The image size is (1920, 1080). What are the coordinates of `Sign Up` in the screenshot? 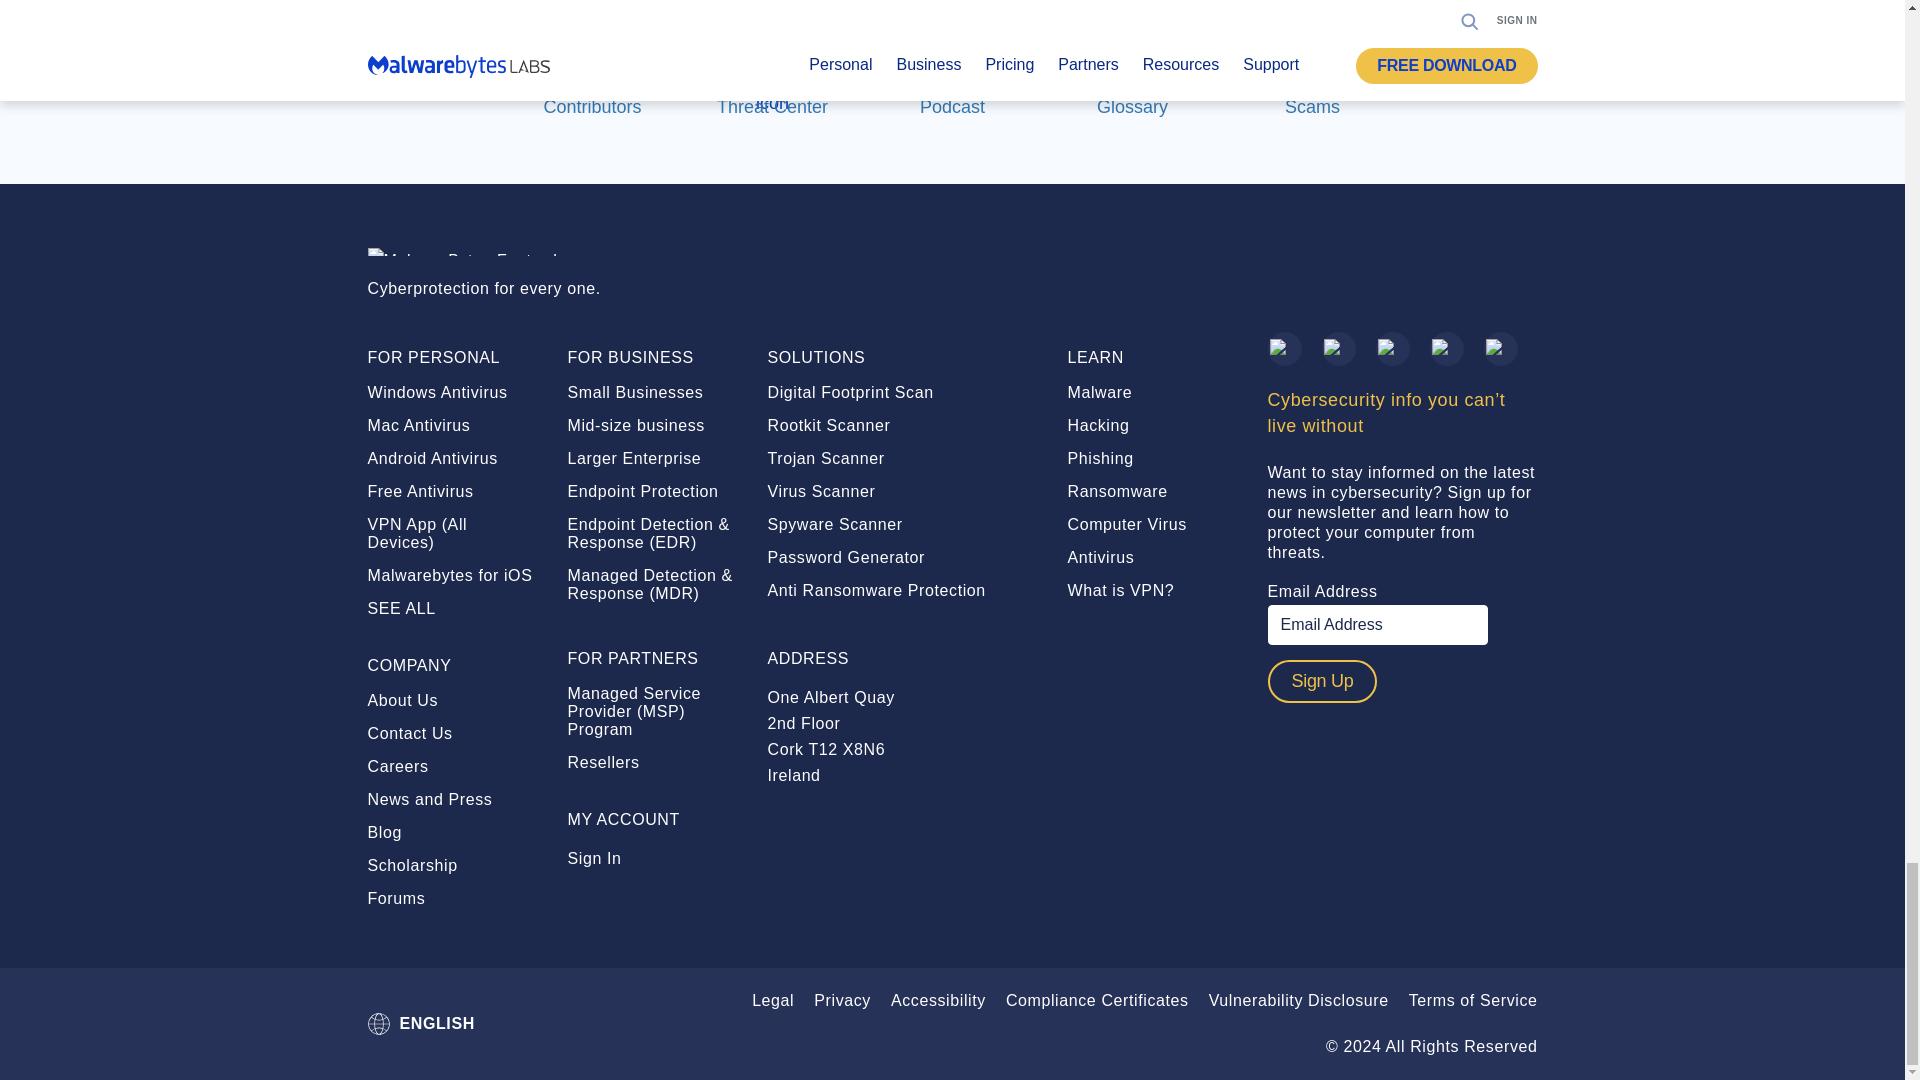 It's located at (1322, 681).